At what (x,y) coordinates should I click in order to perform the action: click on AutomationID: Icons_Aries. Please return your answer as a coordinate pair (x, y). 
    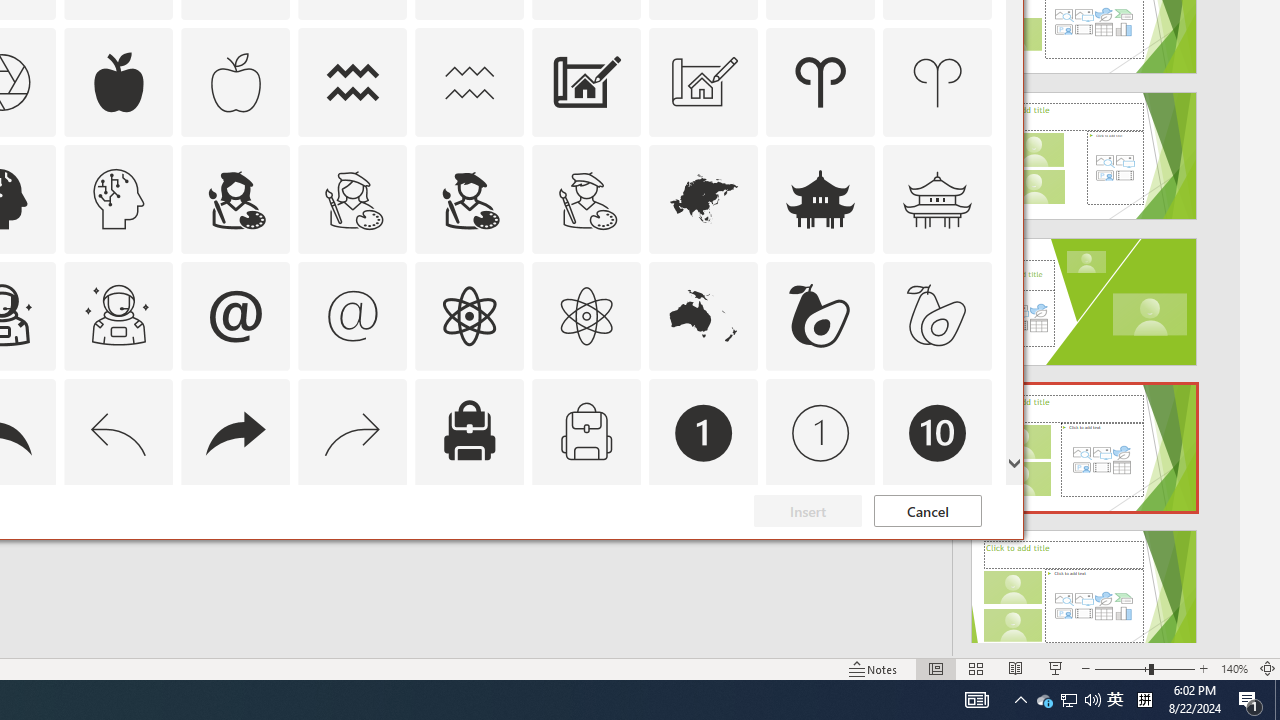
    Looking at the image, I should click on (820, 82).